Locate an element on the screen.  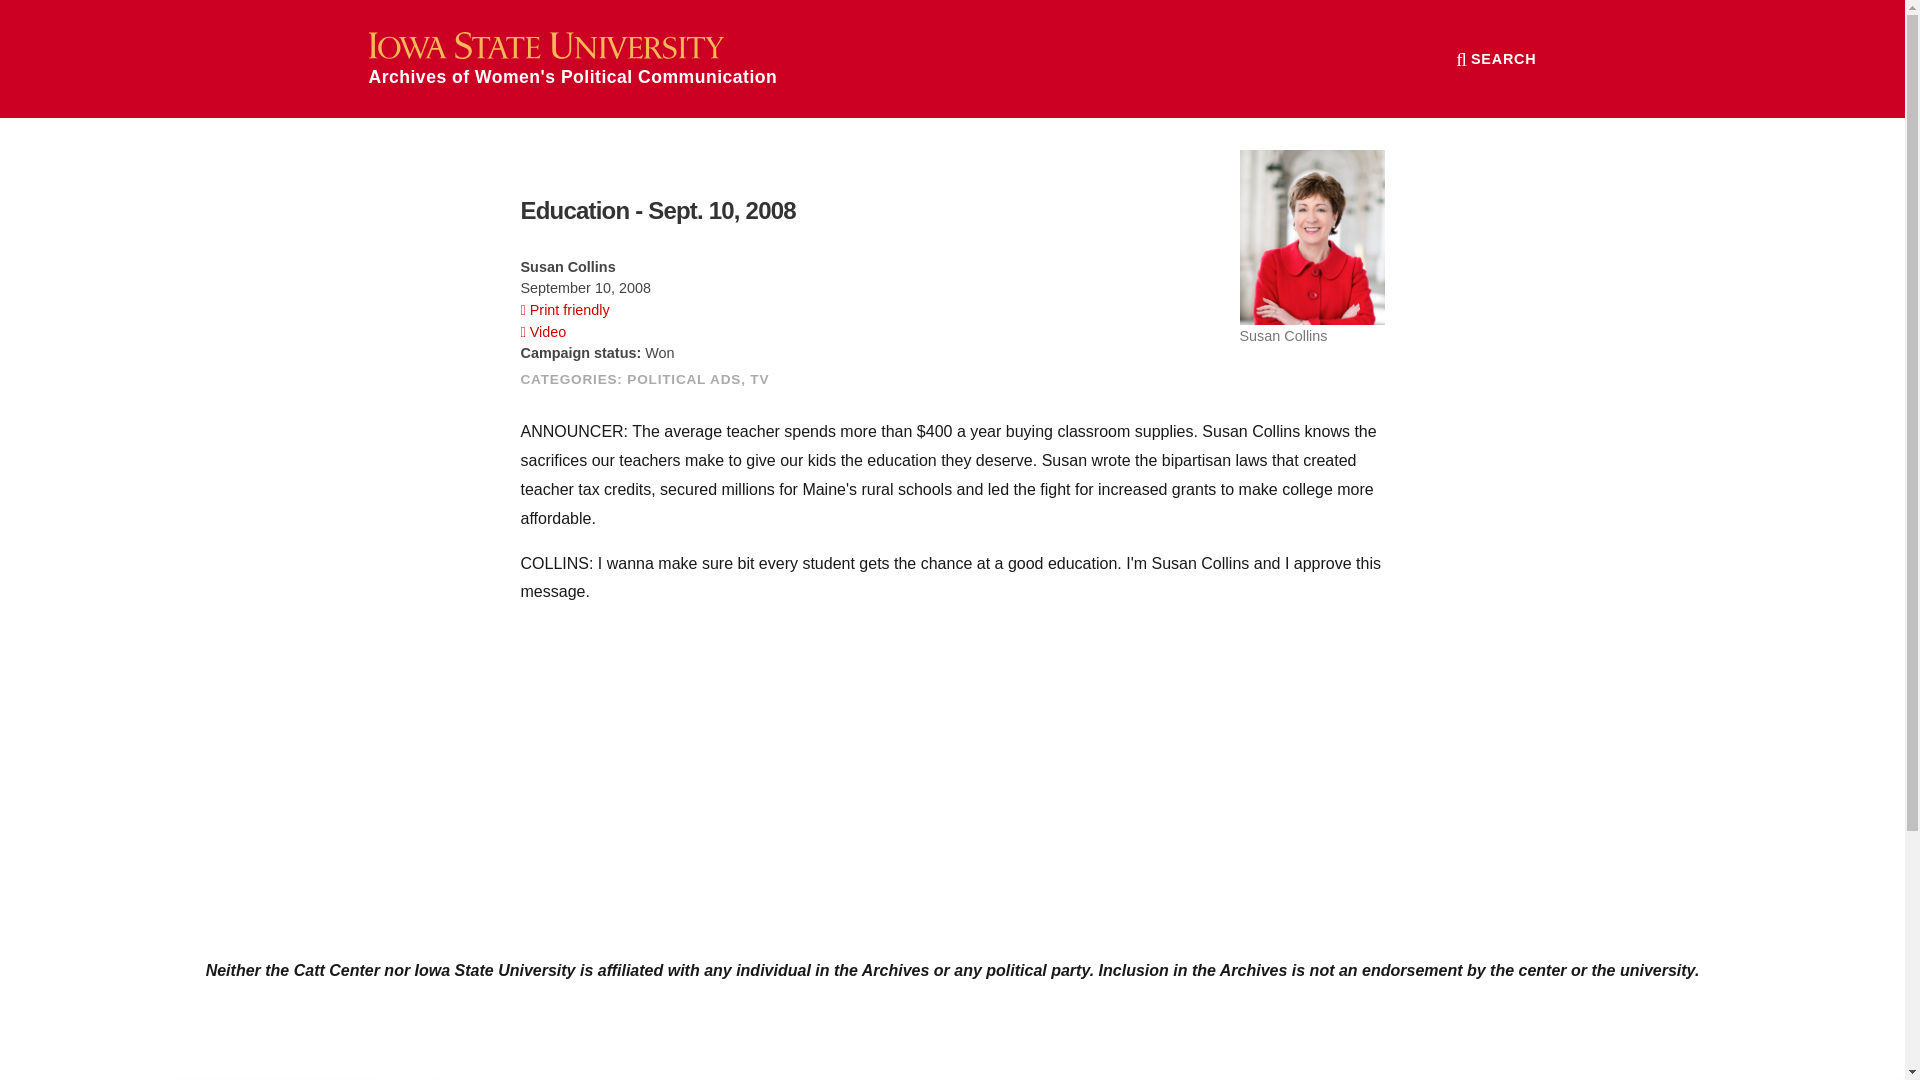
Print friendly is located at coordinates (564, 310).